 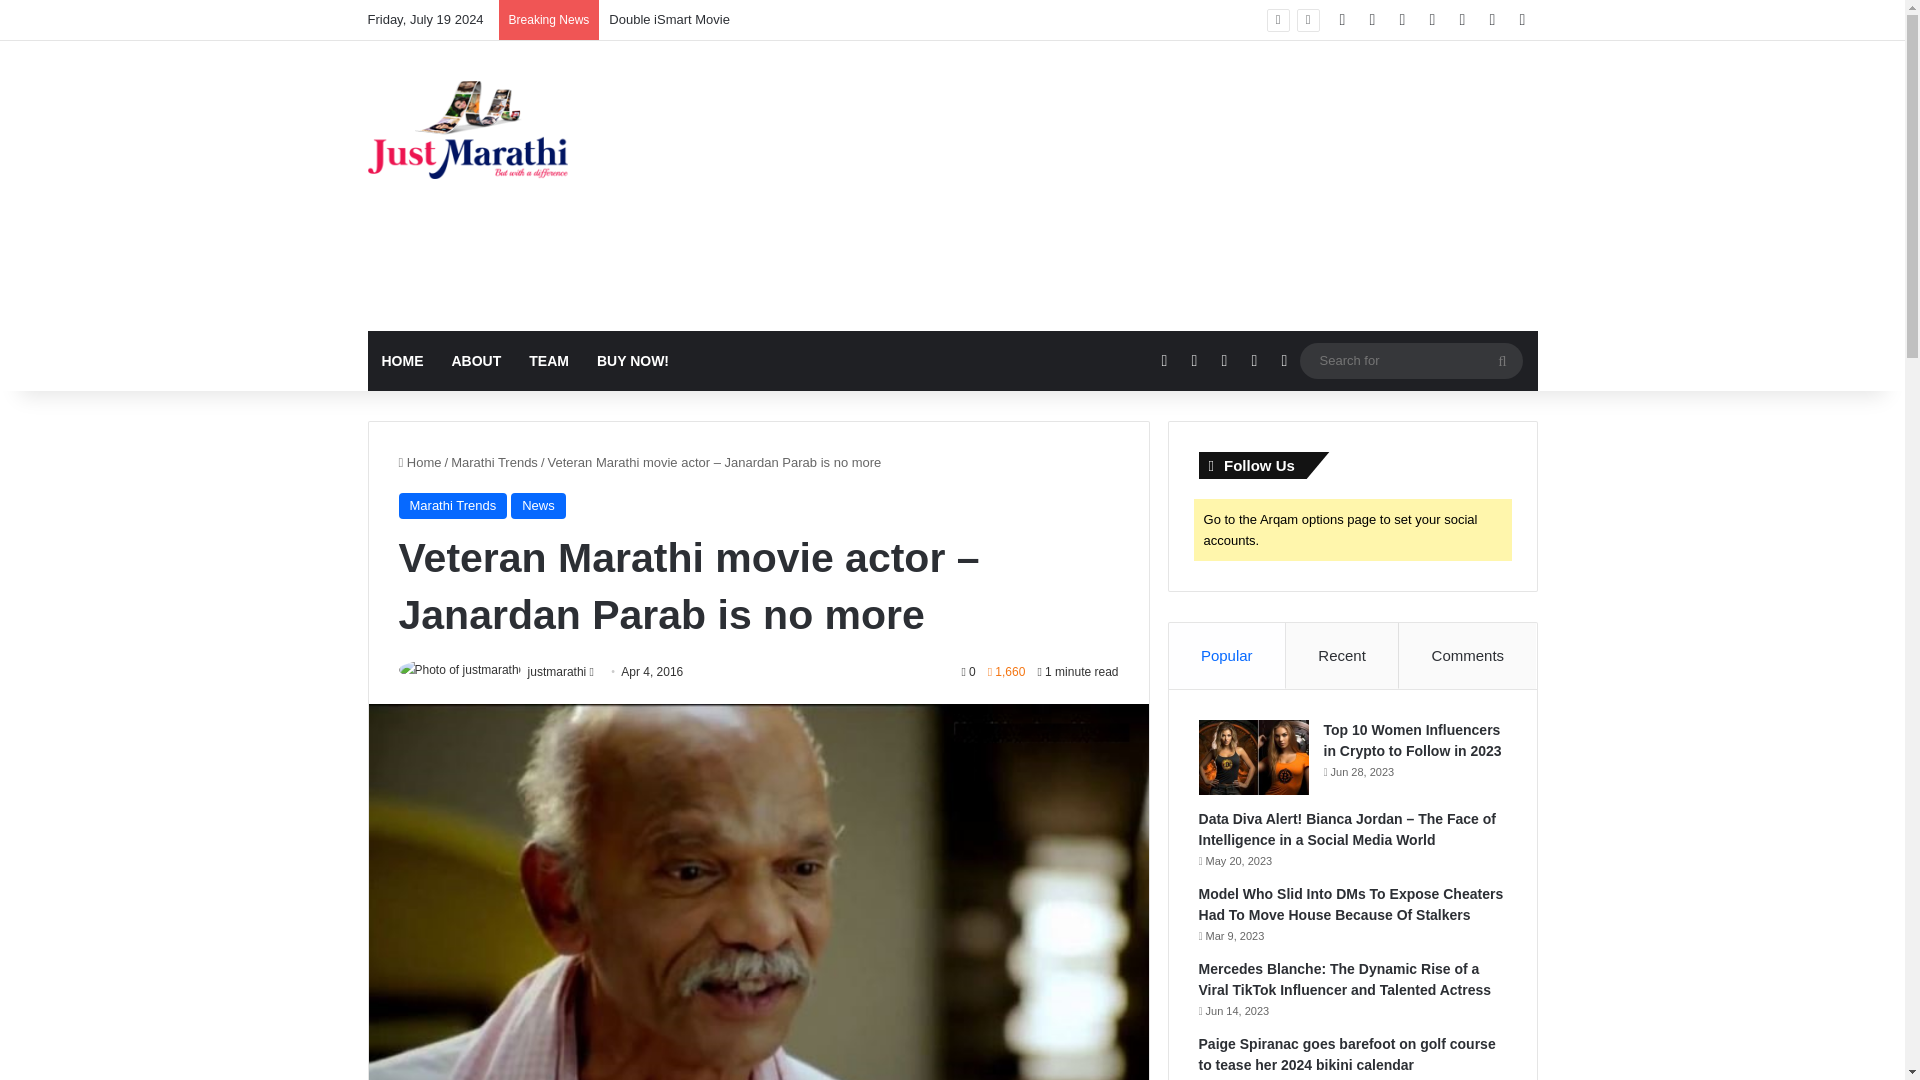 I want to click on Double iSmart Movie, so click(x=668, y=19).